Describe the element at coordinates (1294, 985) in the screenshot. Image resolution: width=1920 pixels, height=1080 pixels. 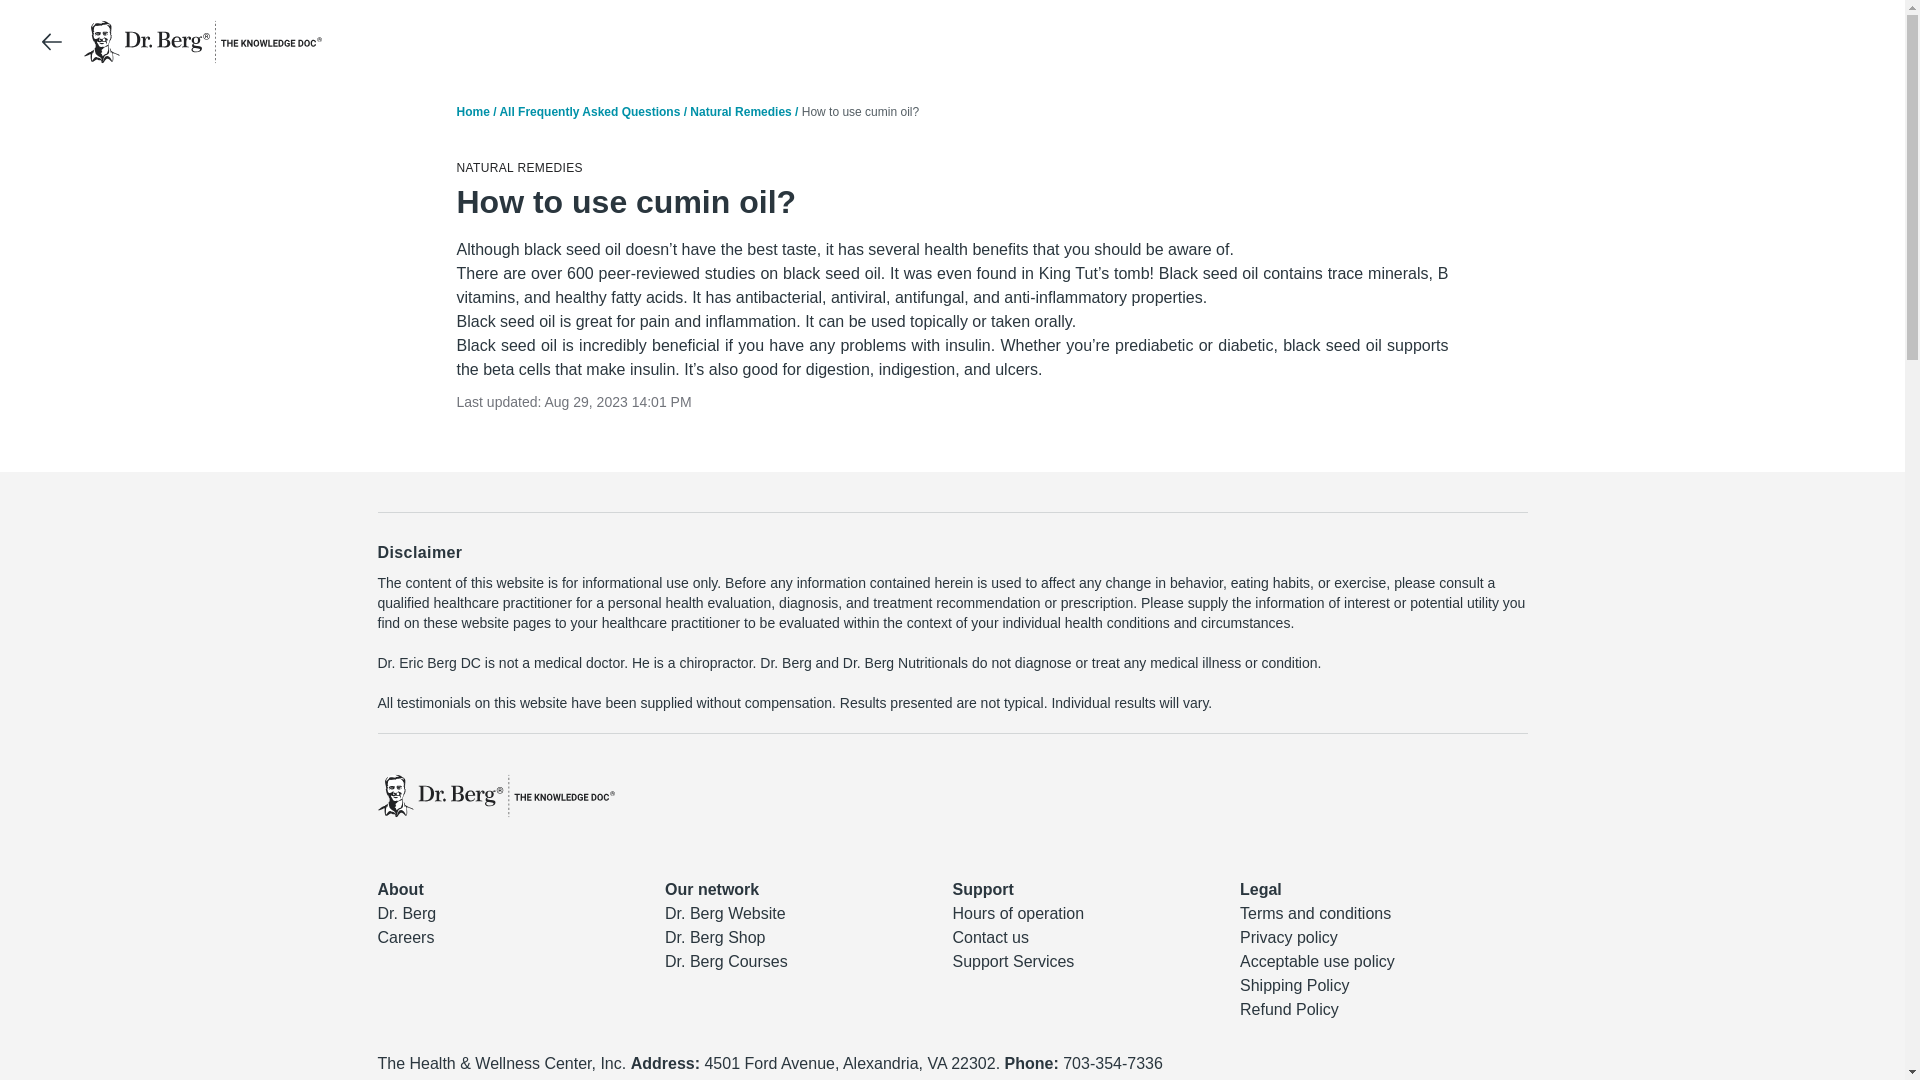
I see `Shipping Policy` at that location.